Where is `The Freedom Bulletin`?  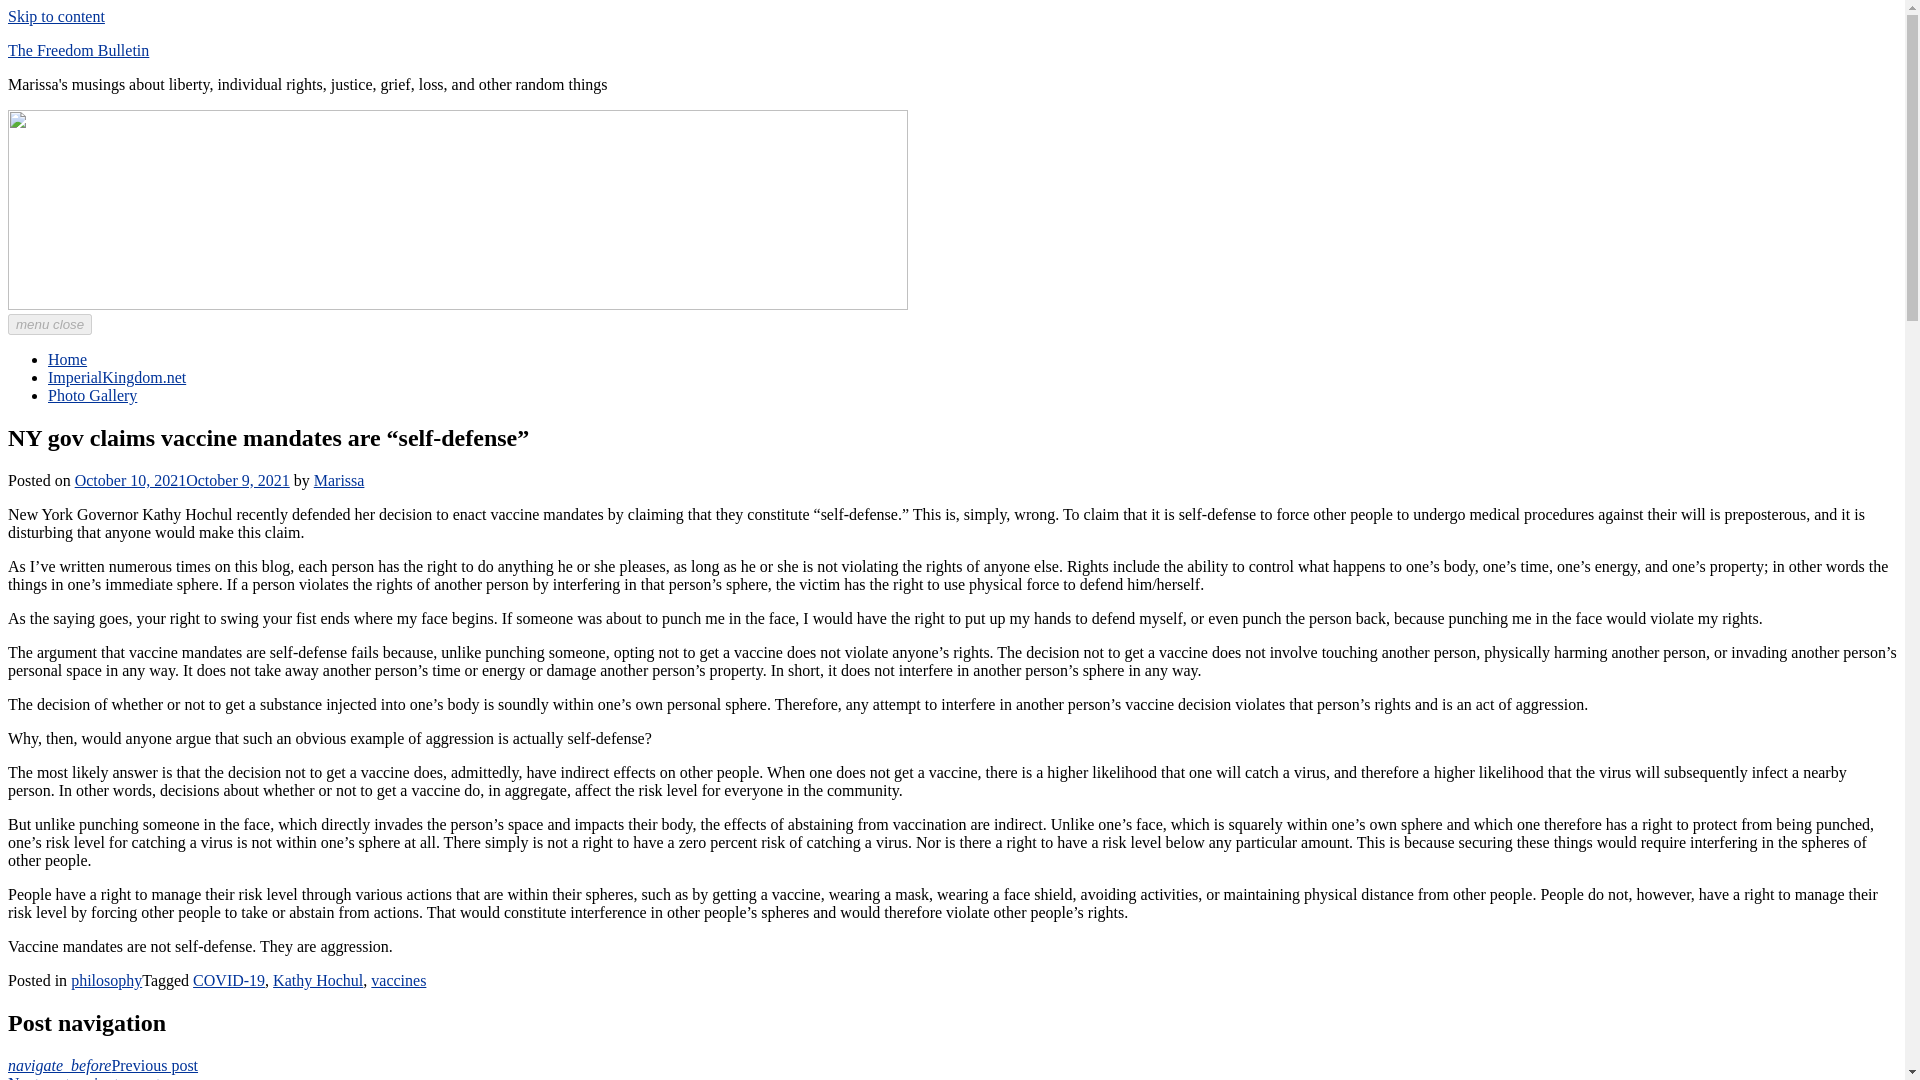 The Freedom Bulletin is located at coordinates (78, 50).